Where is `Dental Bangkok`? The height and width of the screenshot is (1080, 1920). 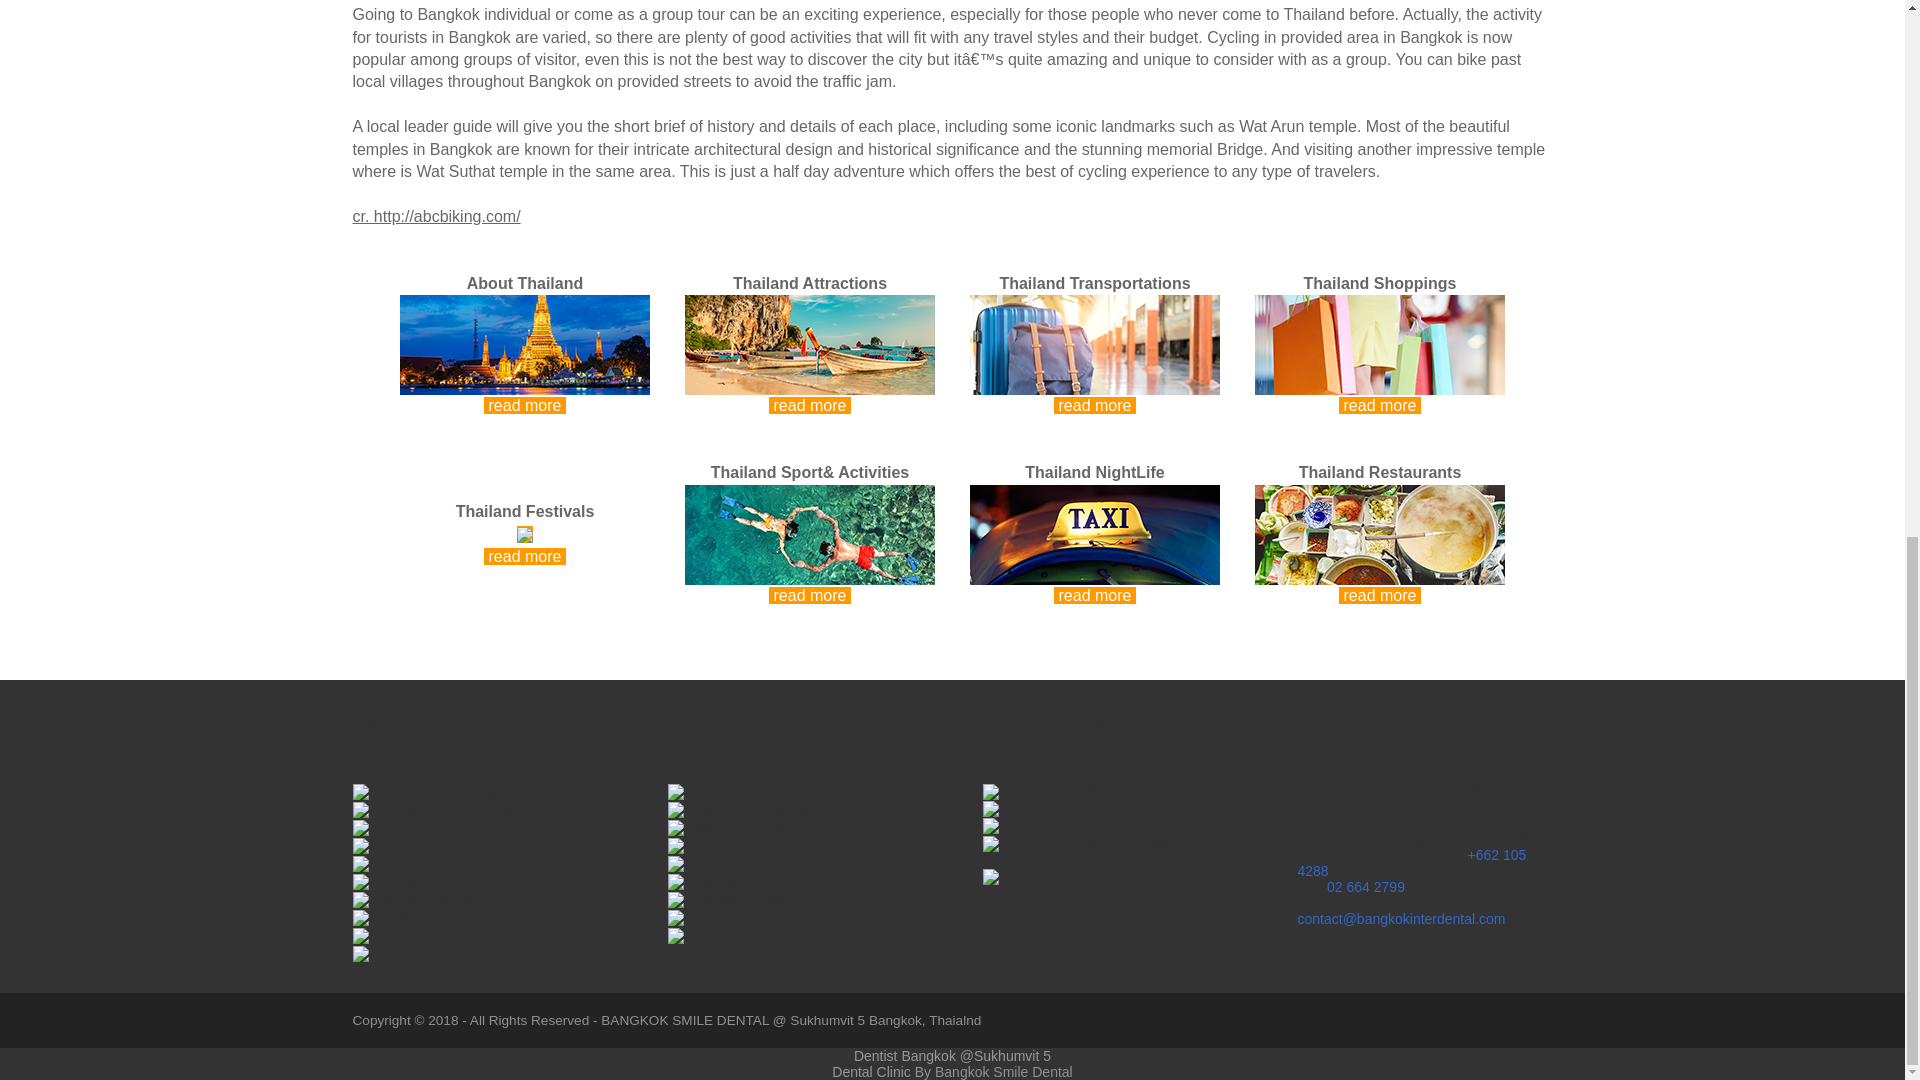
Dental Bangkok is located at coordinates (748, 846).